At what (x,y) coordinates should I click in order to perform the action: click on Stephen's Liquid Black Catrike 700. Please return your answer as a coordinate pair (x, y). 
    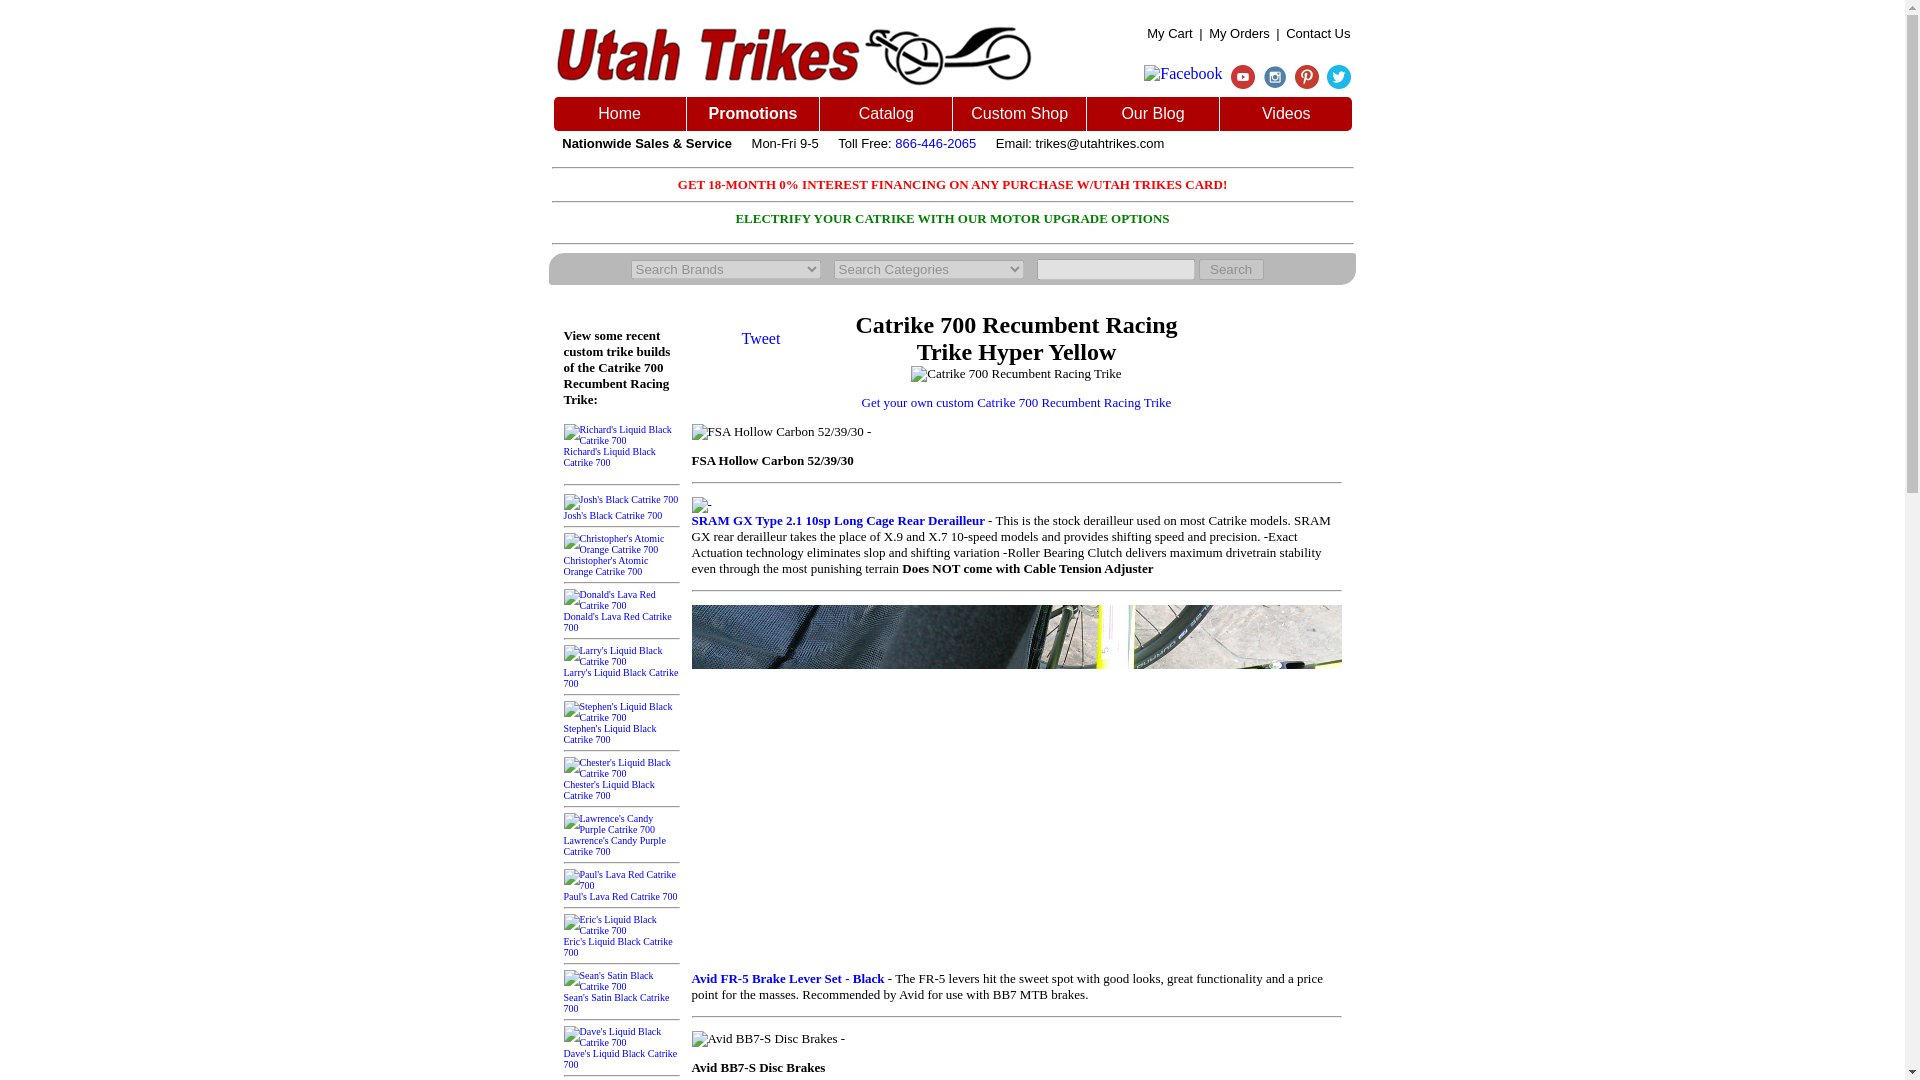
    Looking at the image, I should click on (622, 728).